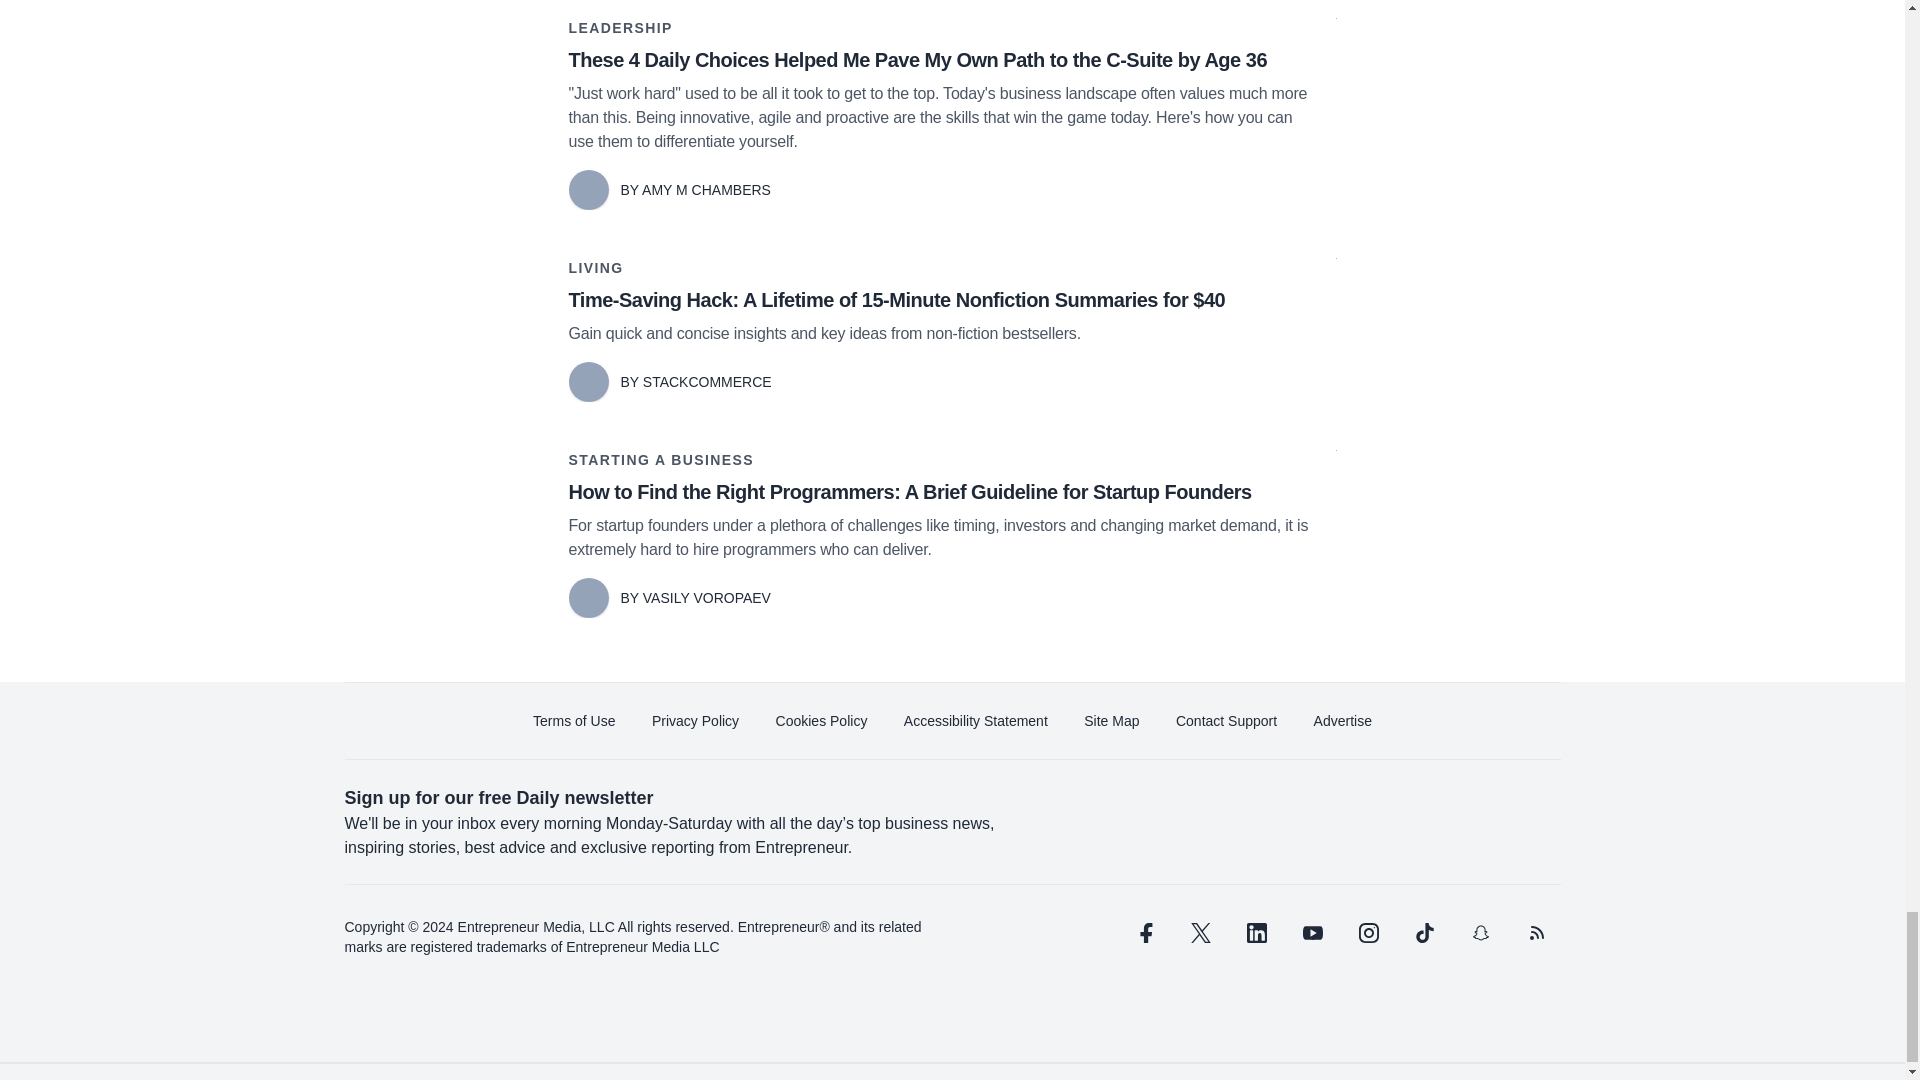 This screenshot has height=1080, width=1920. Describe the element at coordinates (1256, 932) in the screenshot. I see `linkedin` at that location.